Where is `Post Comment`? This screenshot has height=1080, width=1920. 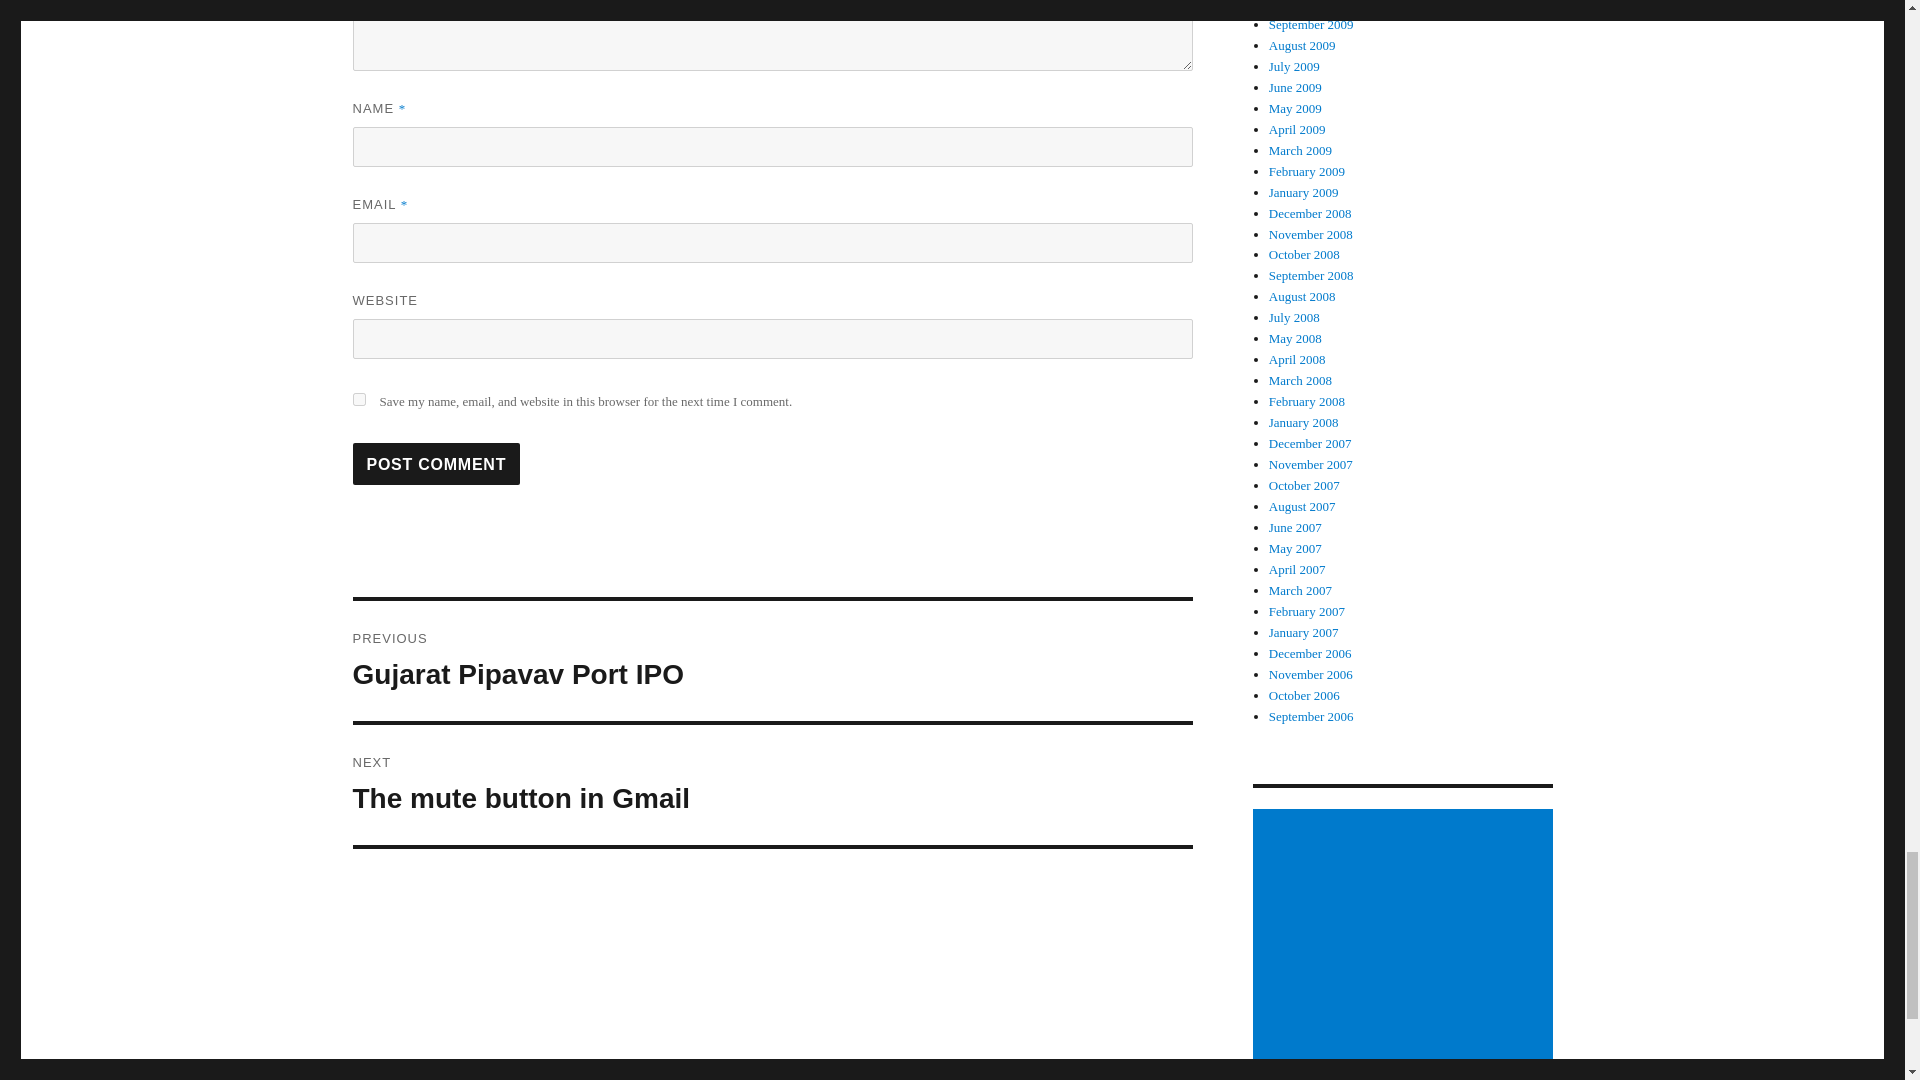
Post Comment is located at coordinates (358, 400).